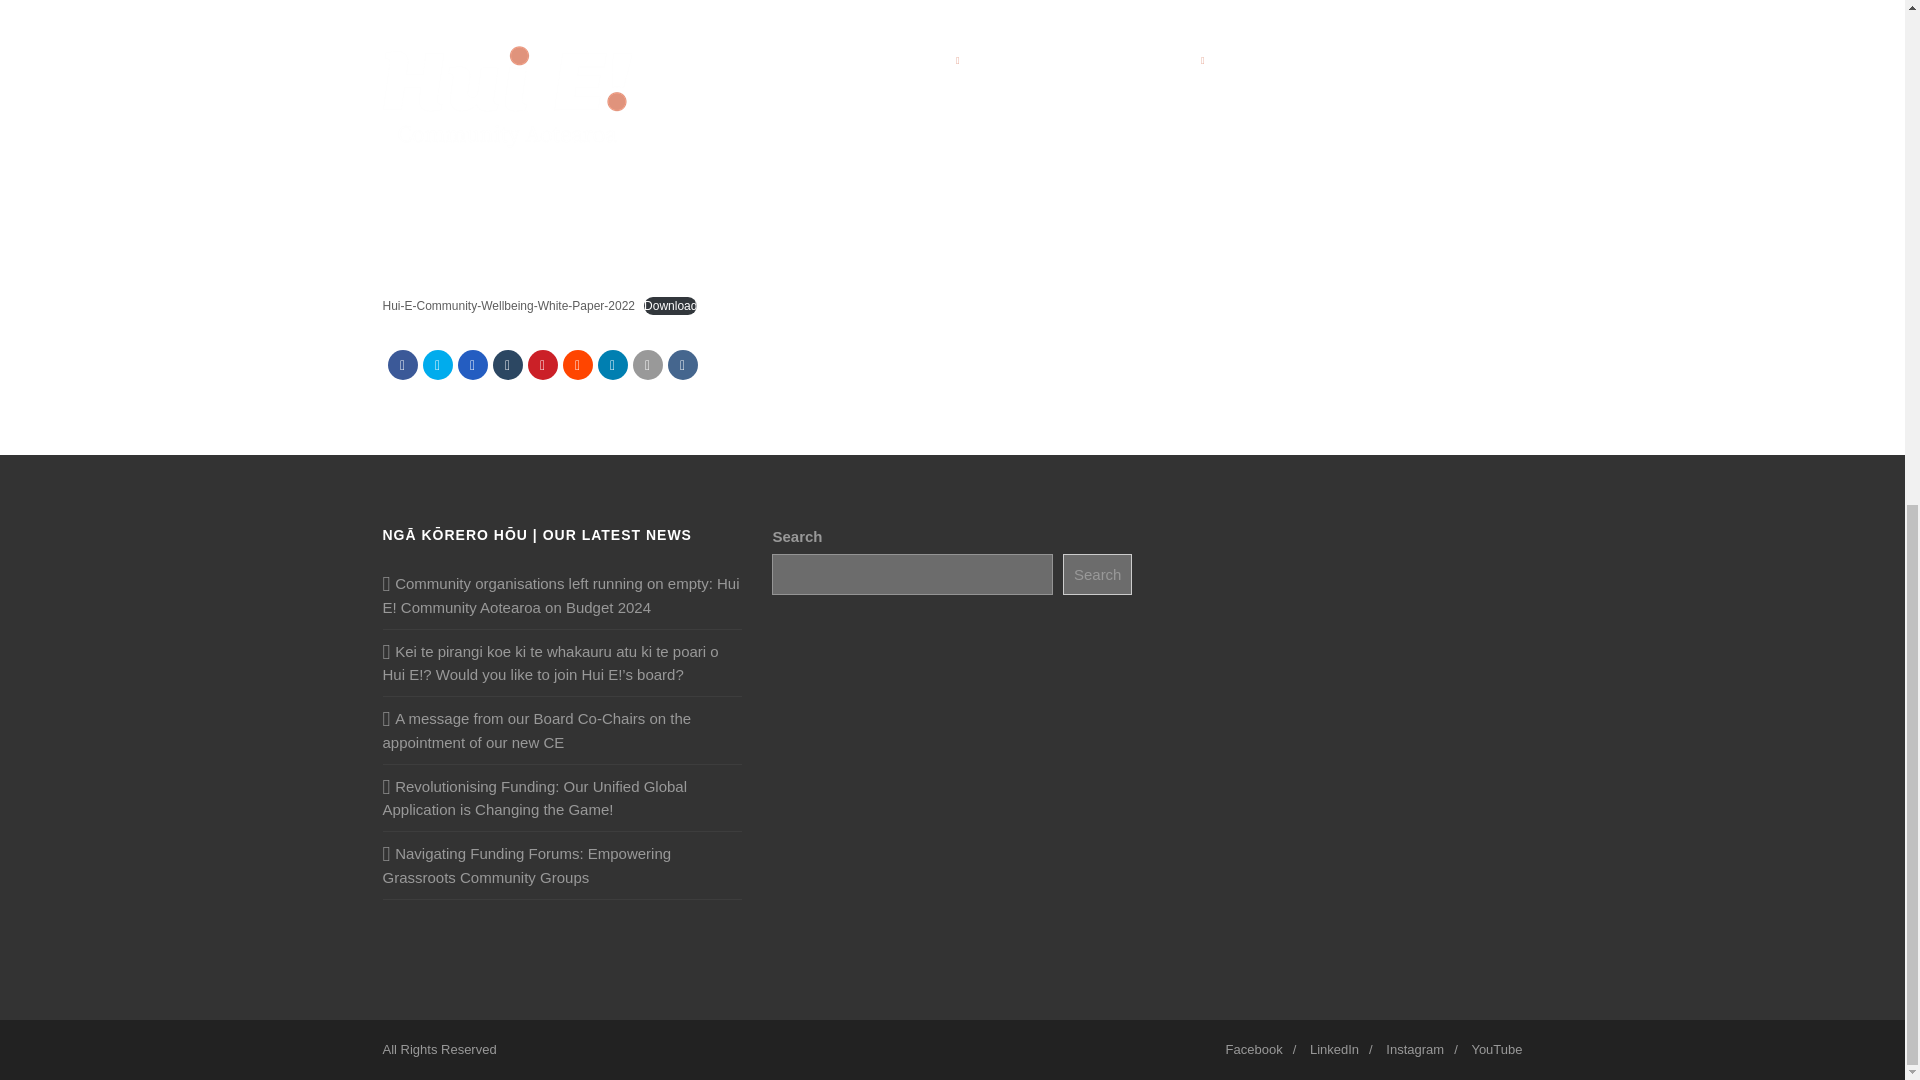  Describe the element at coordinates (508, 306) in the screenshot. I see `Hui-E-Community-Wellbeing-White-Paper-2022` at that location.